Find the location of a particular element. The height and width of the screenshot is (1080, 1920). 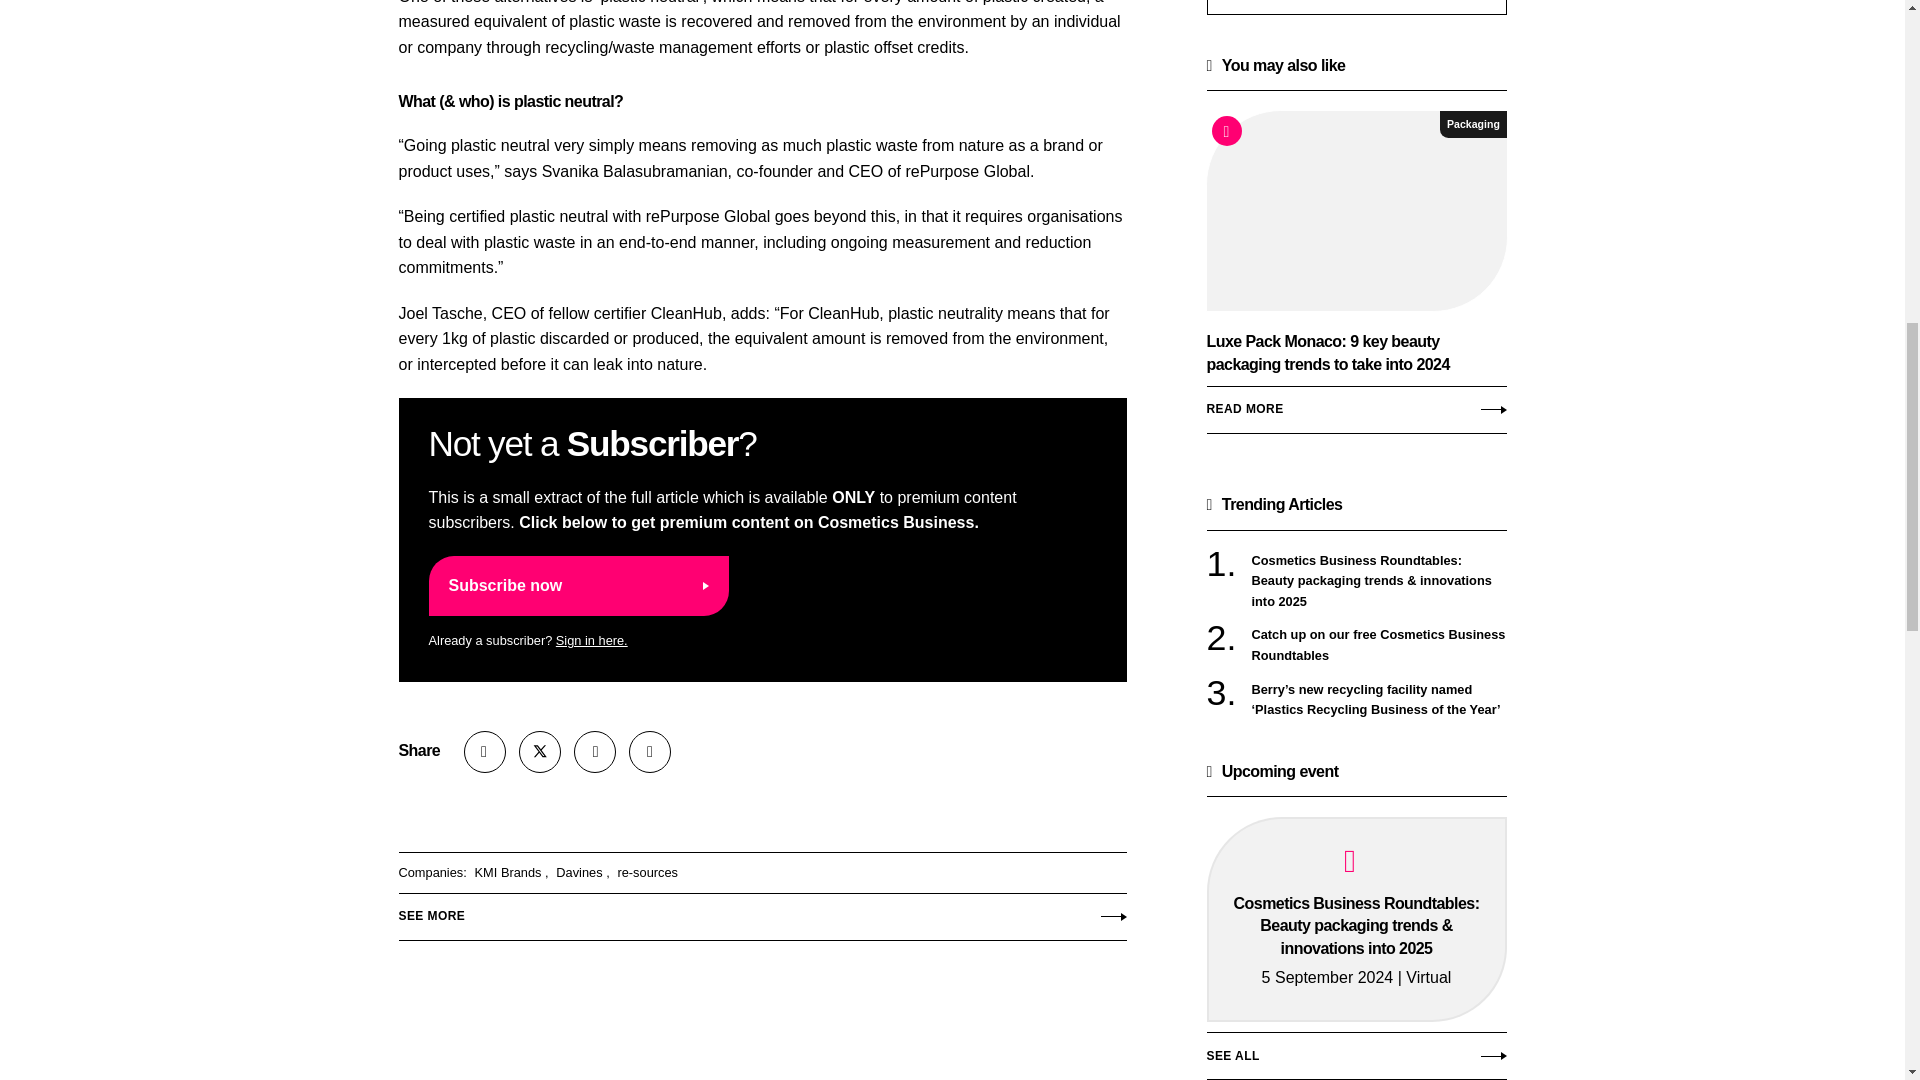

Share this article is located at coordinates (485, 752).